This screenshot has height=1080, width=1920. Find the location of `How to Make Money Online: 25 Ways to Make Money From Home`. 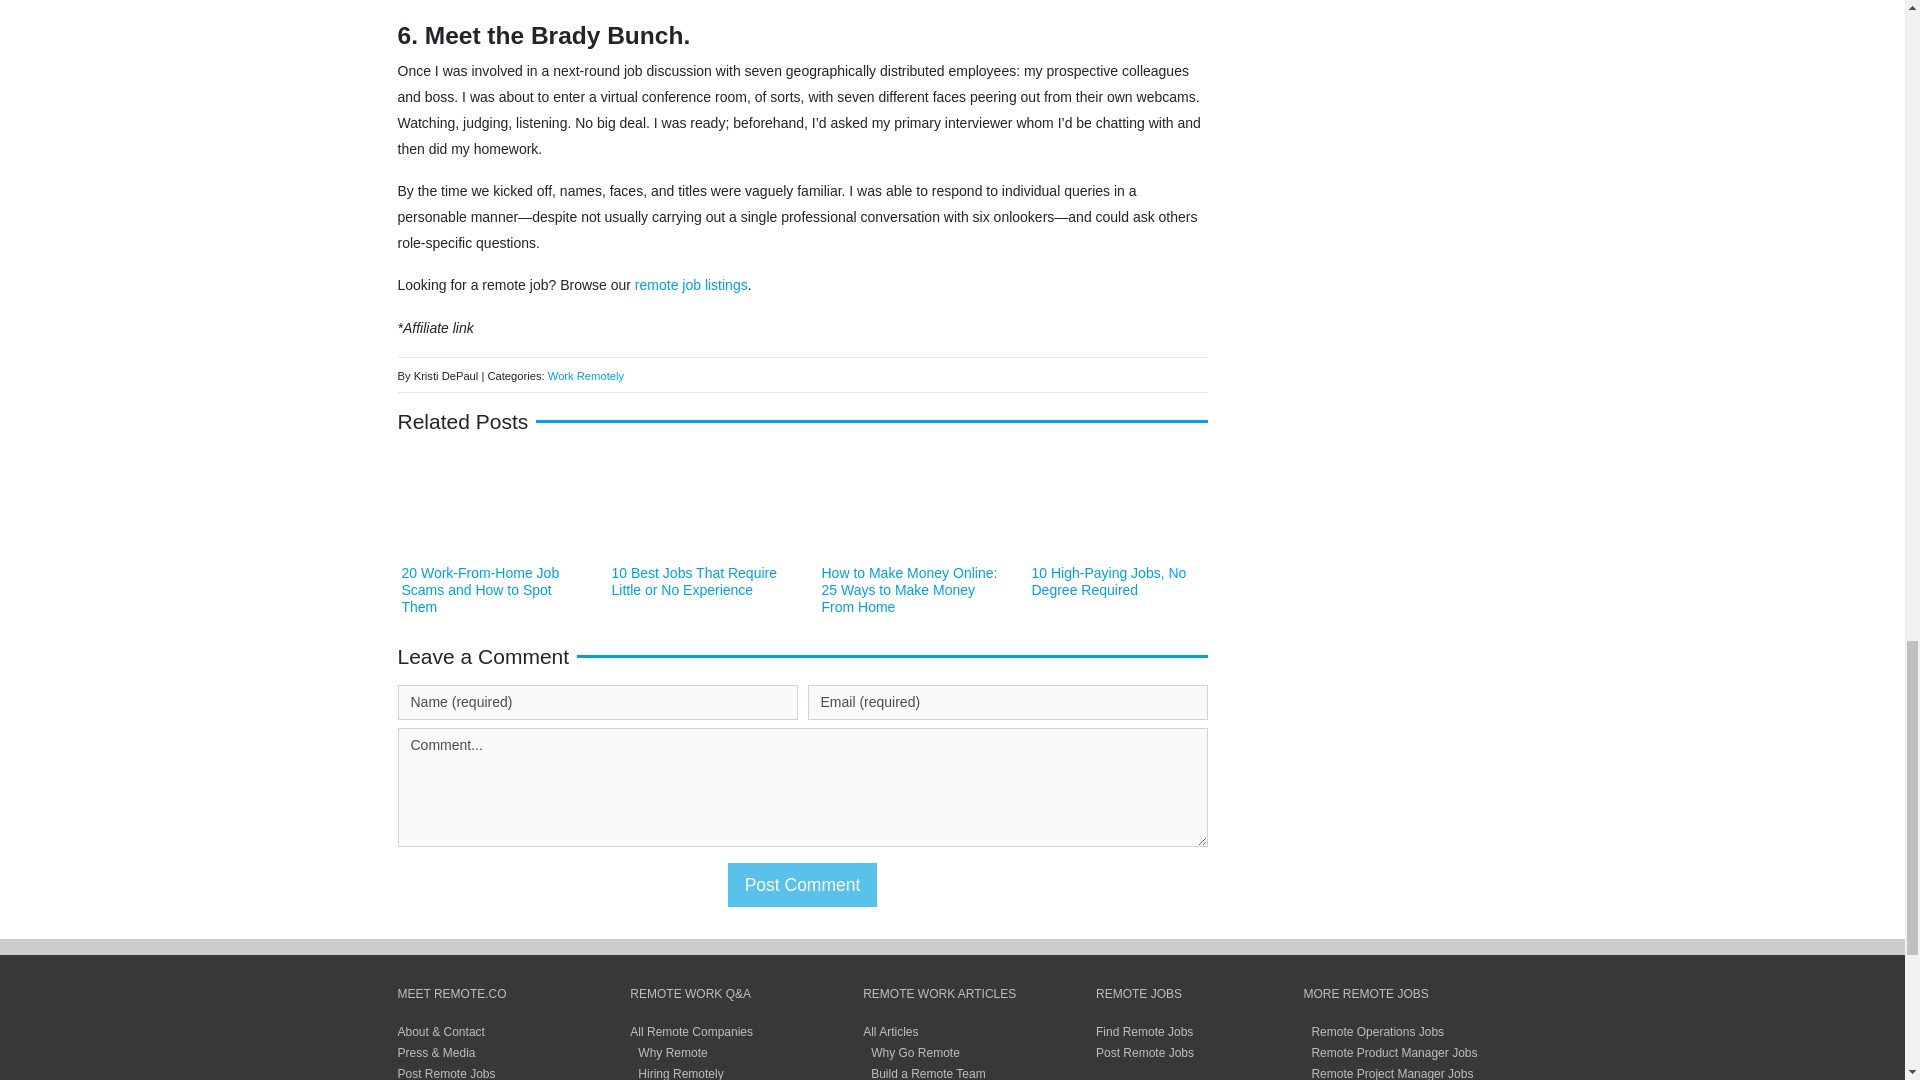

How to Make Money Online: 25 Ways to Make Money From Home is located at coordinates (910, 589).